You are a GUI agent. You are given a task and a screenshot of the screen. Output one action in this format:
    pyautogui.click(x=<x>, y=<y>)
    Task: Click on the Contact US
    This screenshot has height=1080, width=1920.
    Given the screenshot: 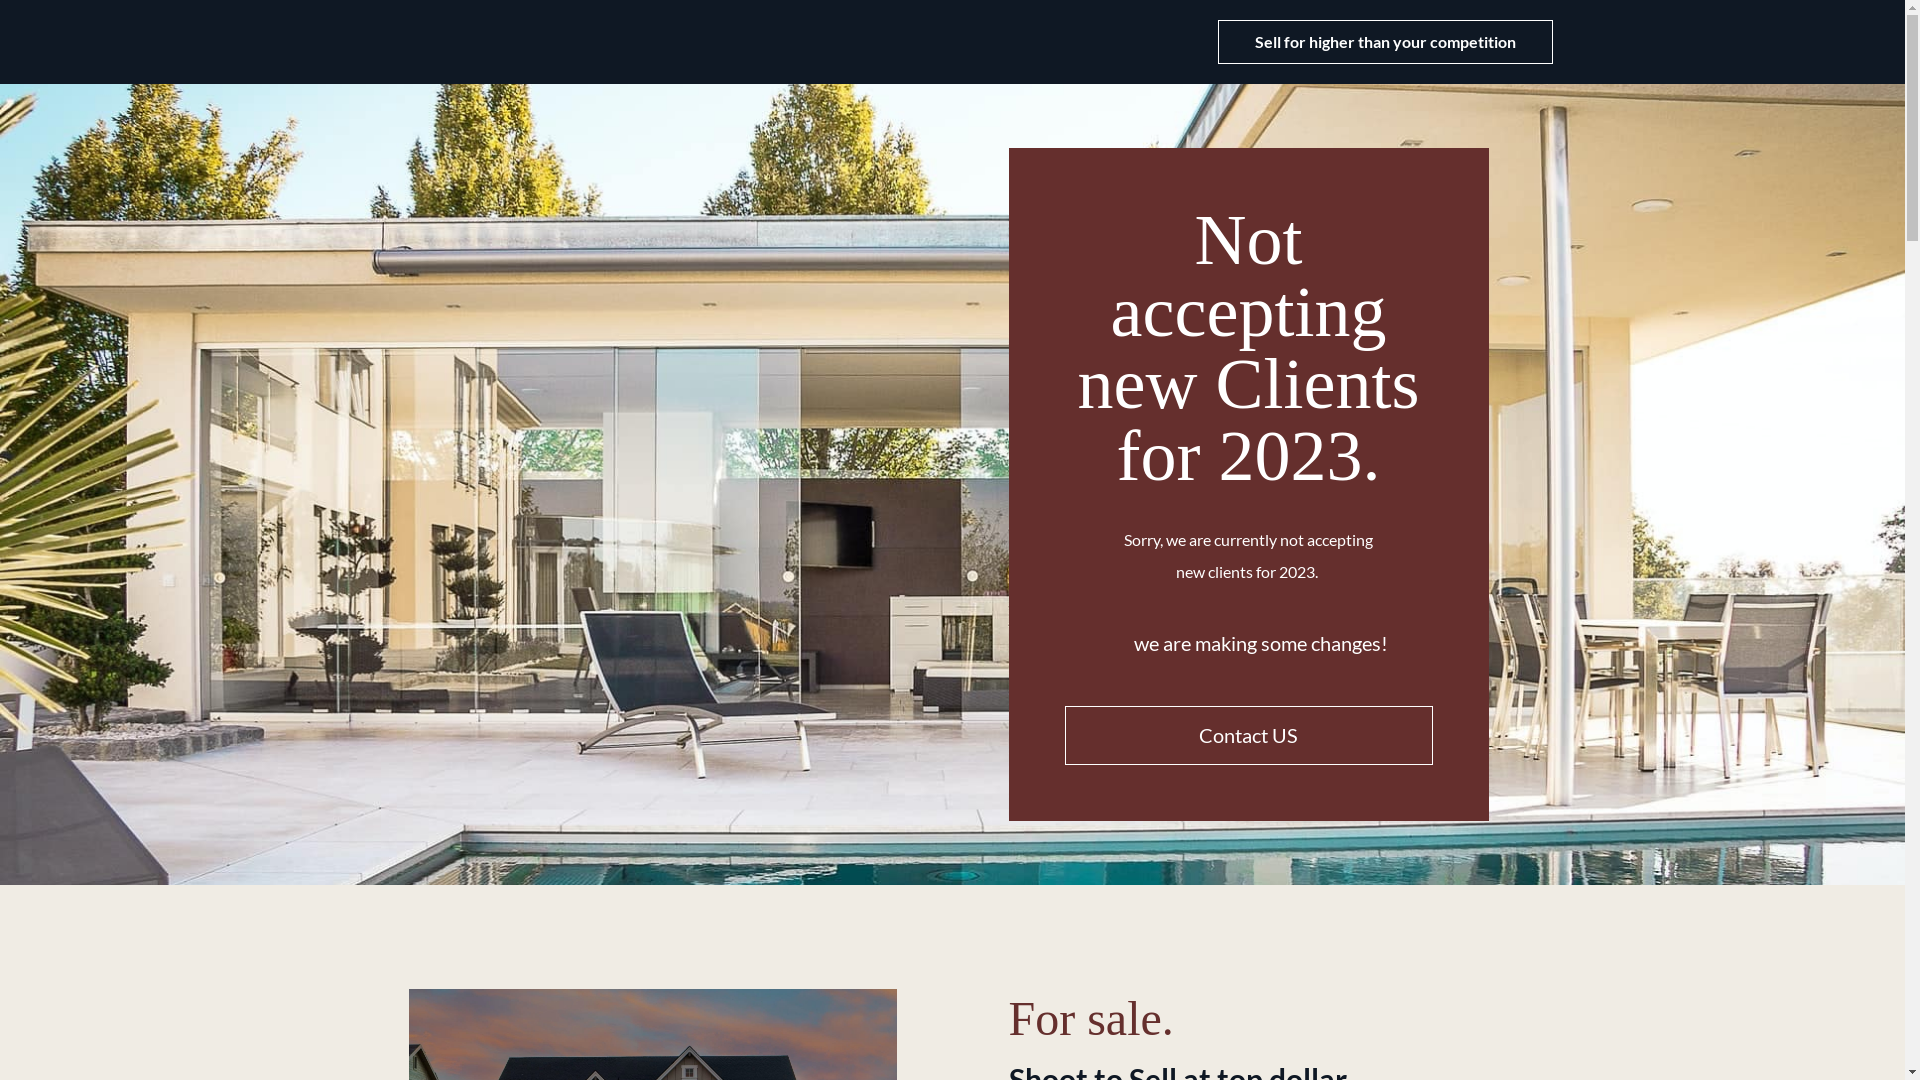 What is the action you would take?
    pyautogui.click(x=1248, y=736)
    